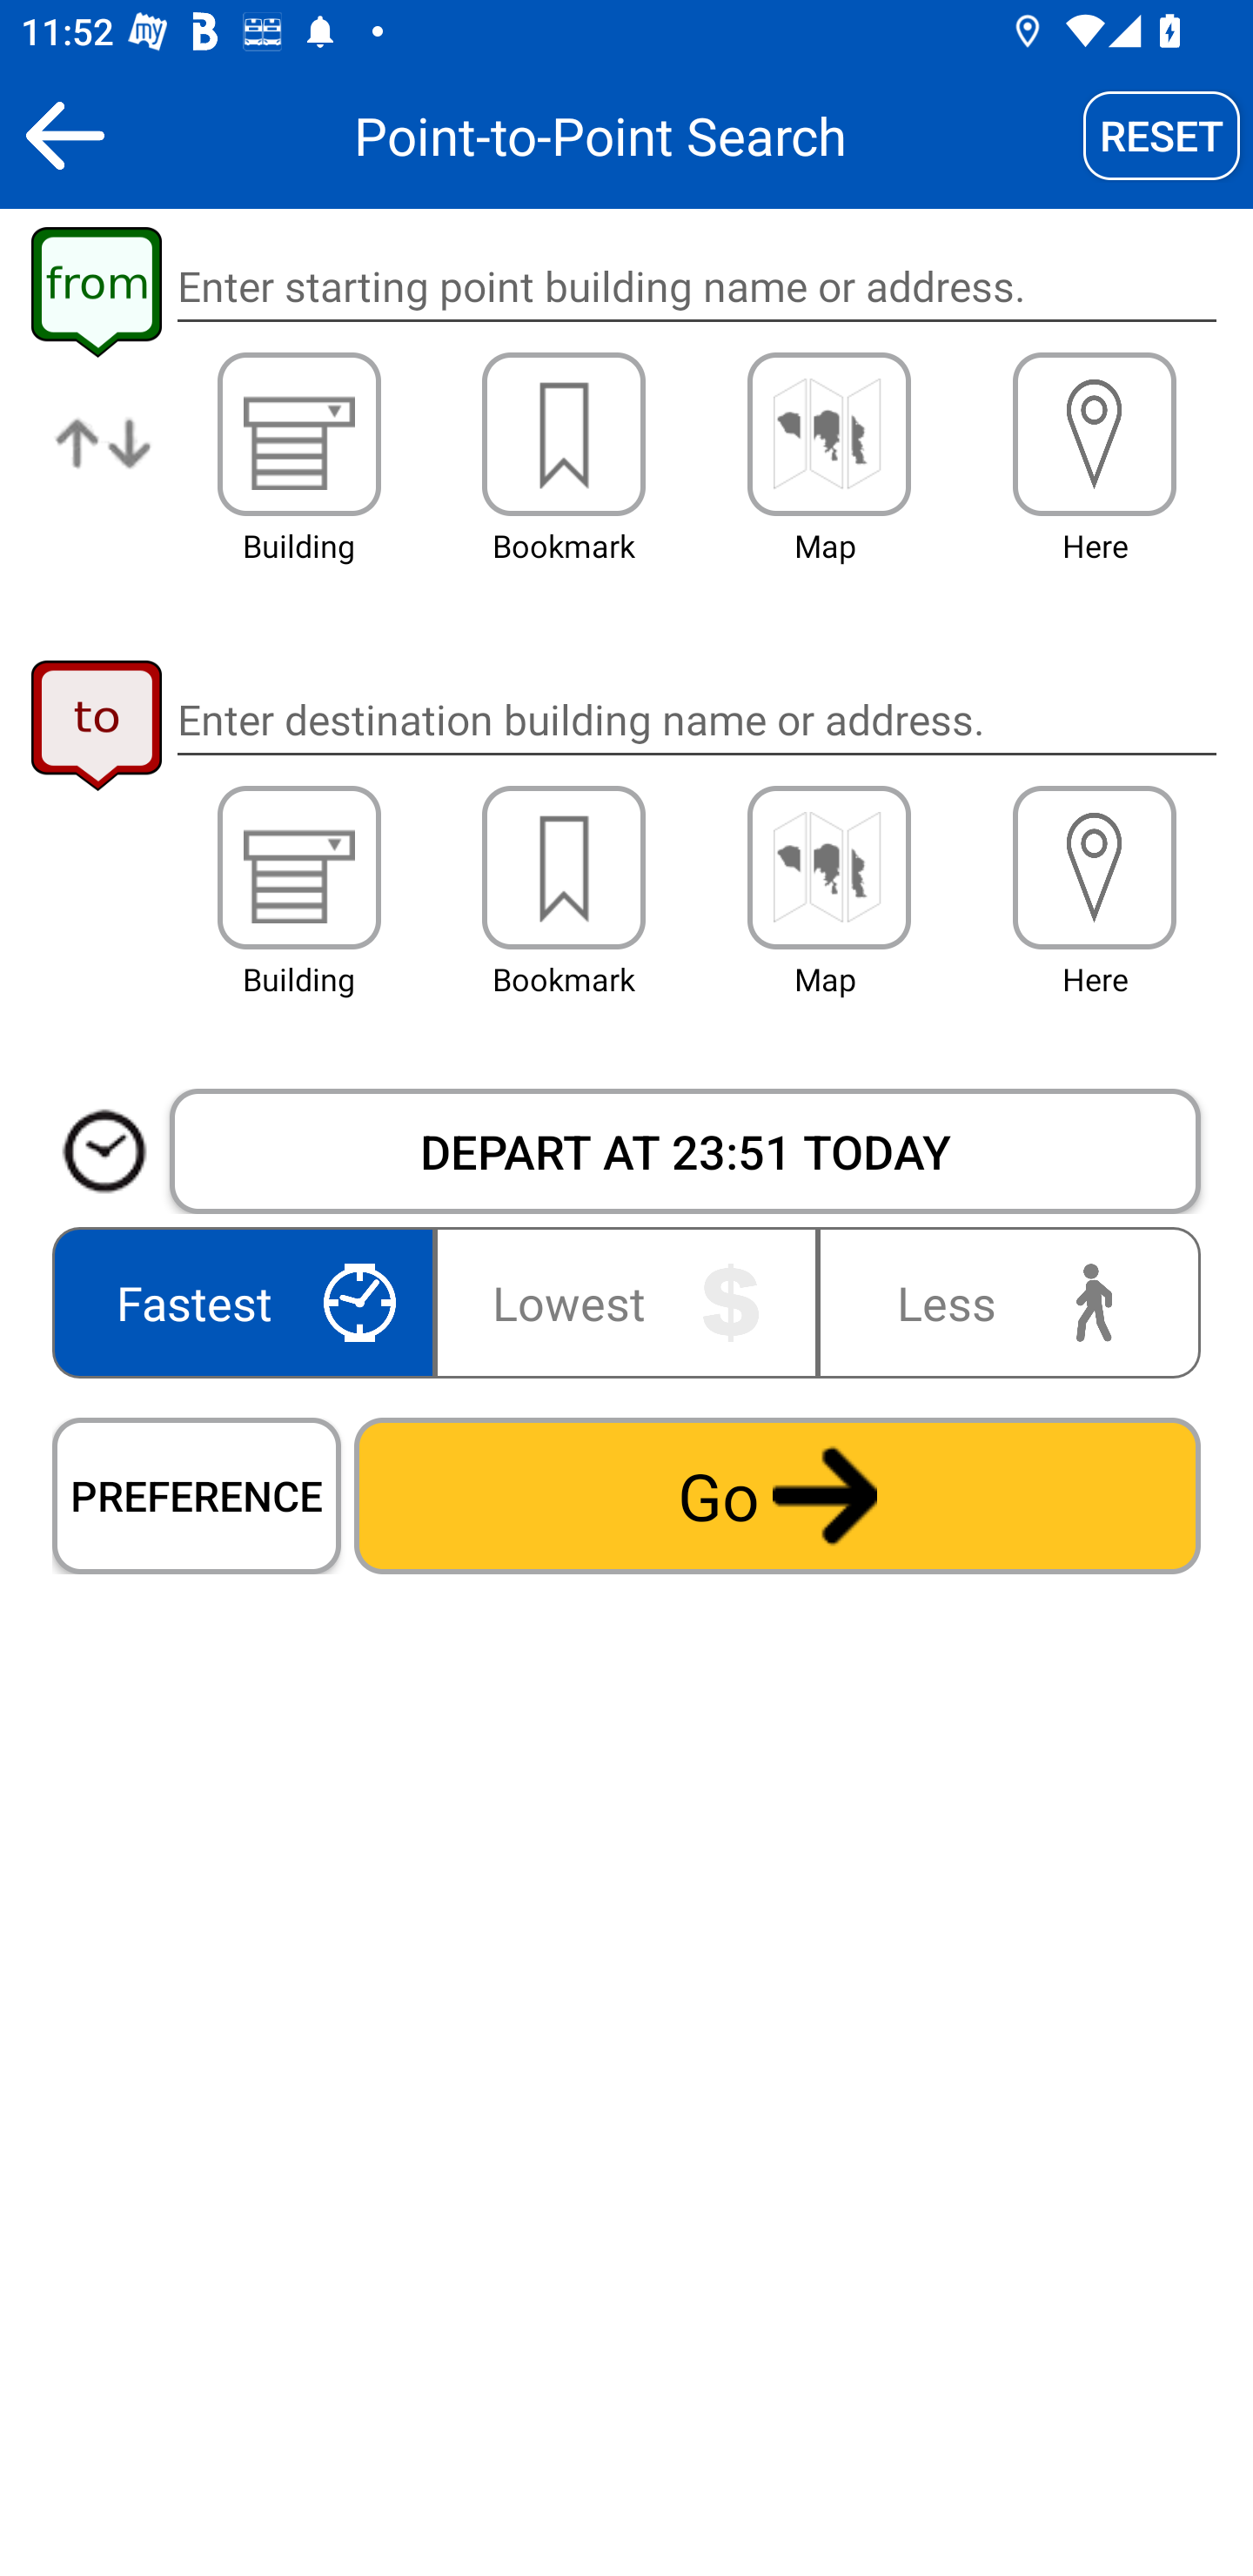 The width and height of the screenshot is (1253, 2576). I want to click on Enter starting point building name or address., so click(696, 287).